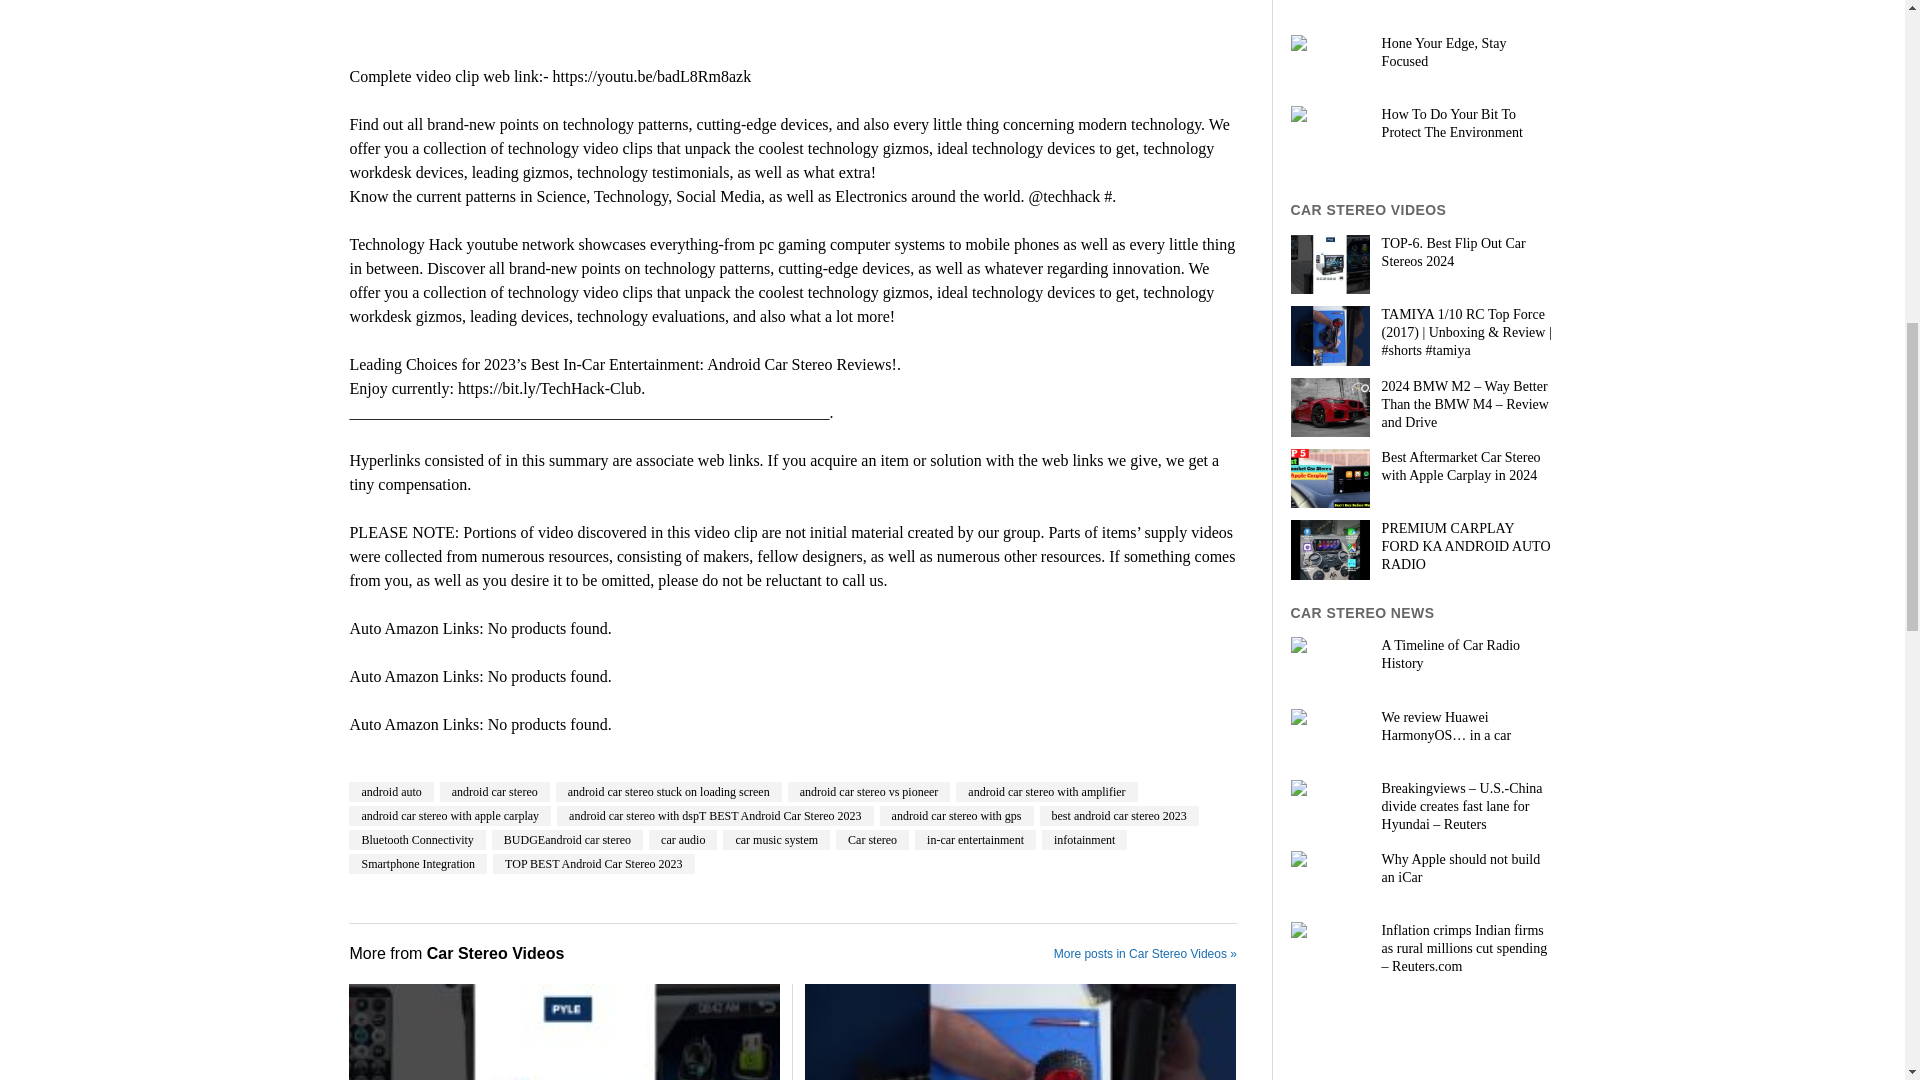  I want to click on View all posts tagged car audio, so click(682, 840).